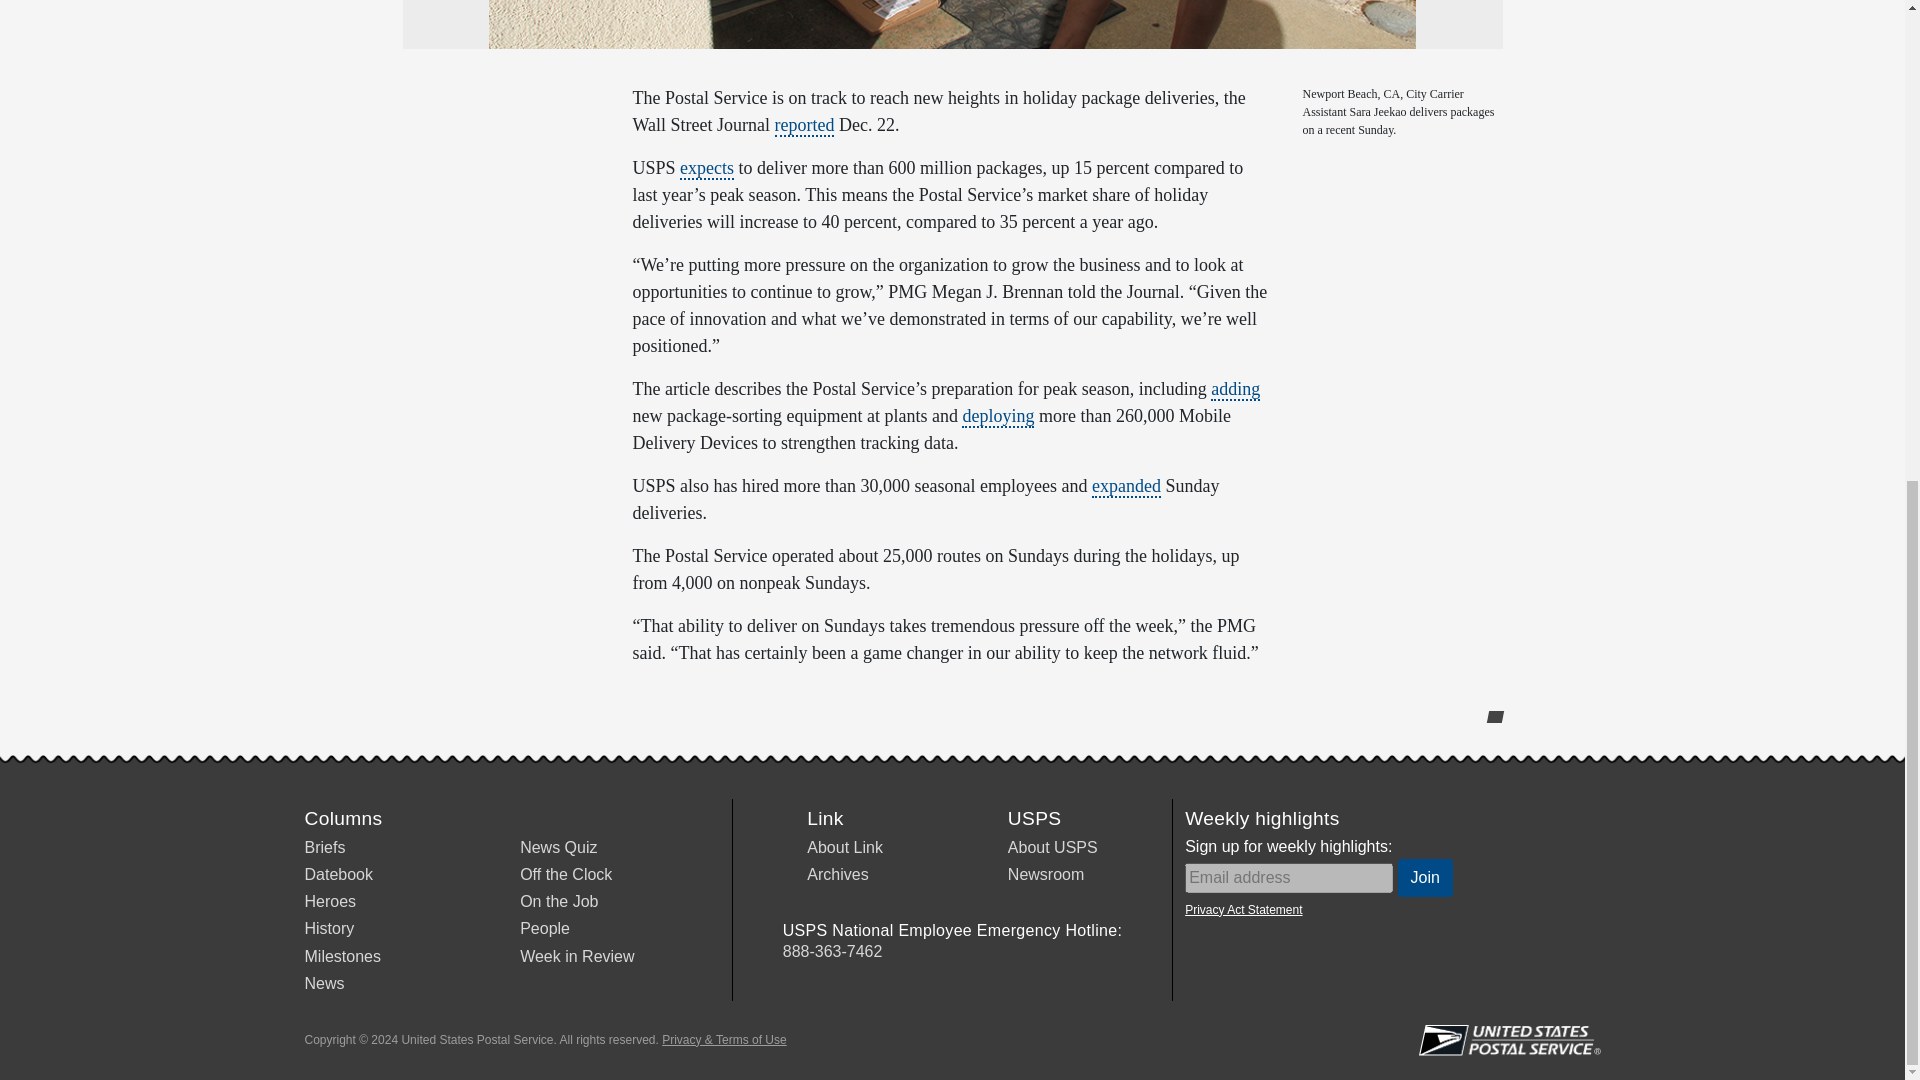 Image resolution: width=1920 pixels, height=1080 pixels. I want to click on Join, so click(1425, 878).